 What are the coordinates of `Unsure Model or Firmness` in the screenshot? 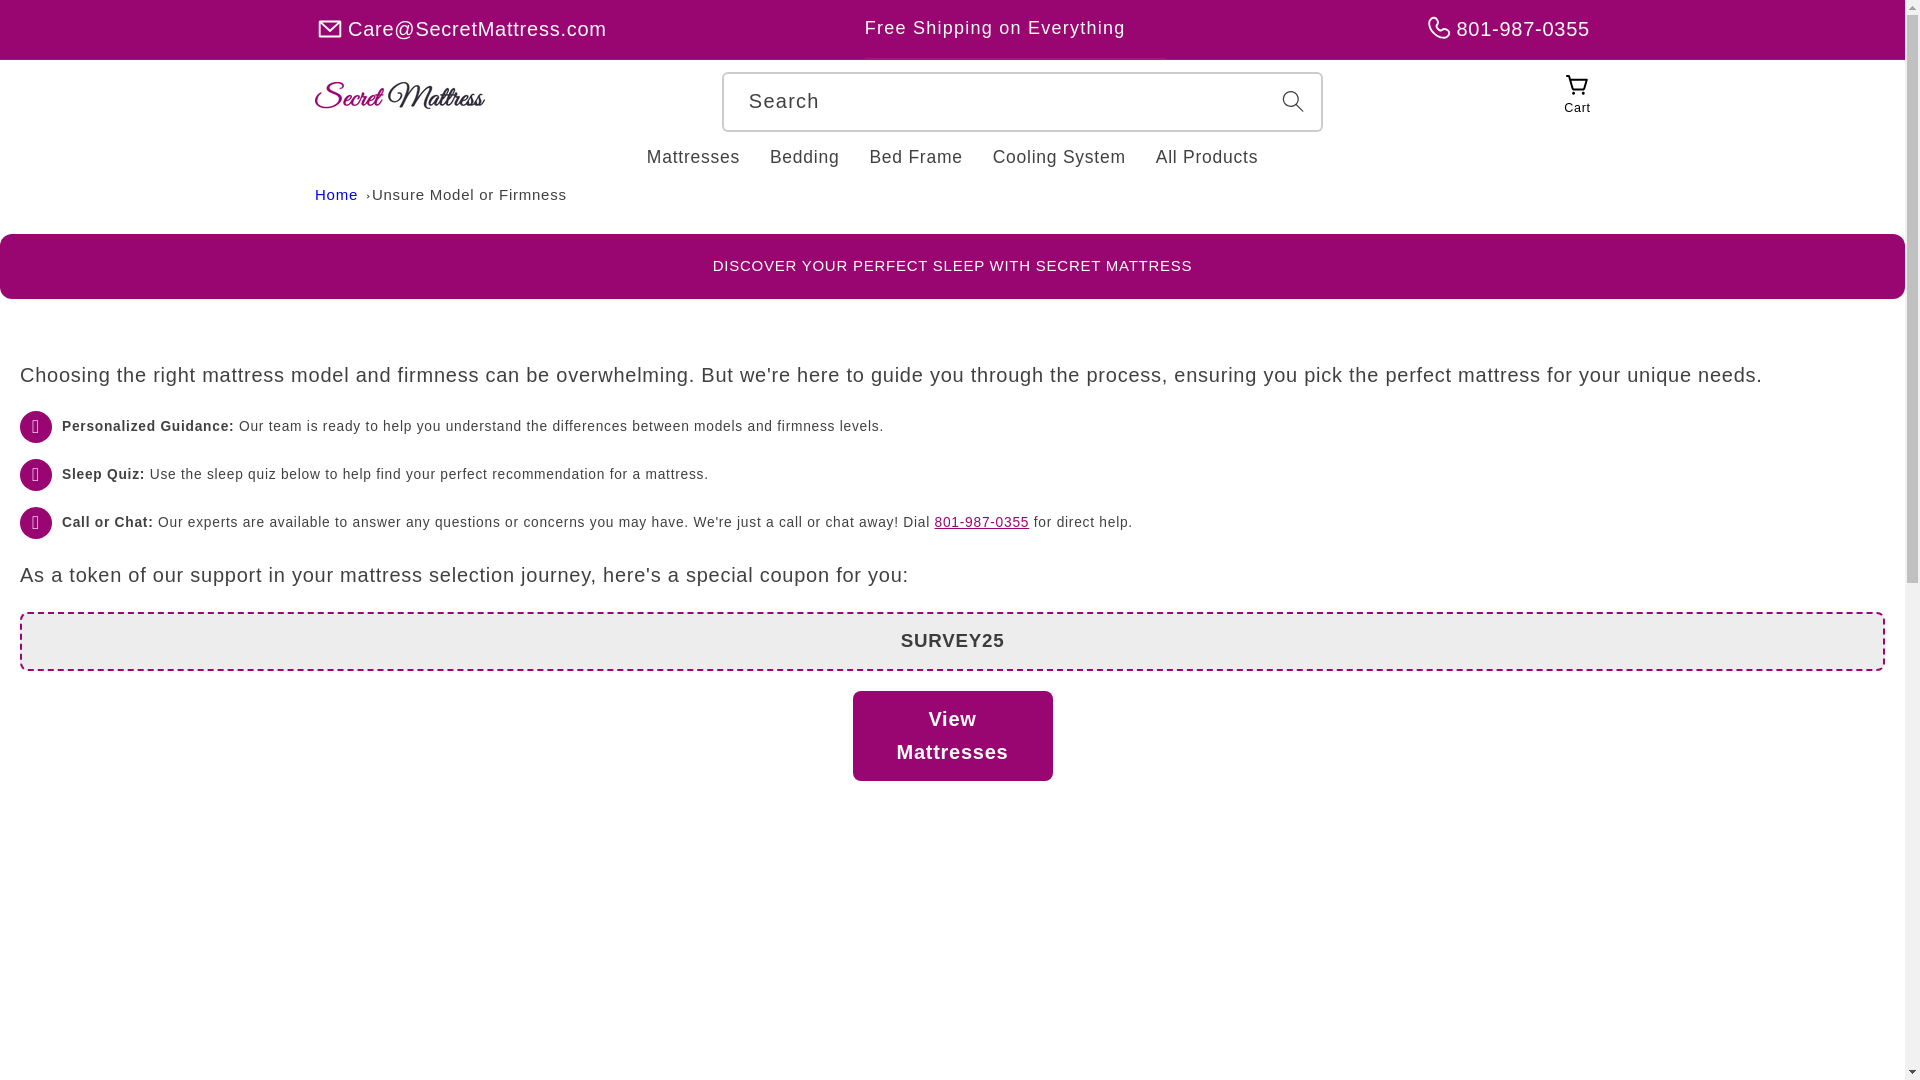 It's located at (469, 194).